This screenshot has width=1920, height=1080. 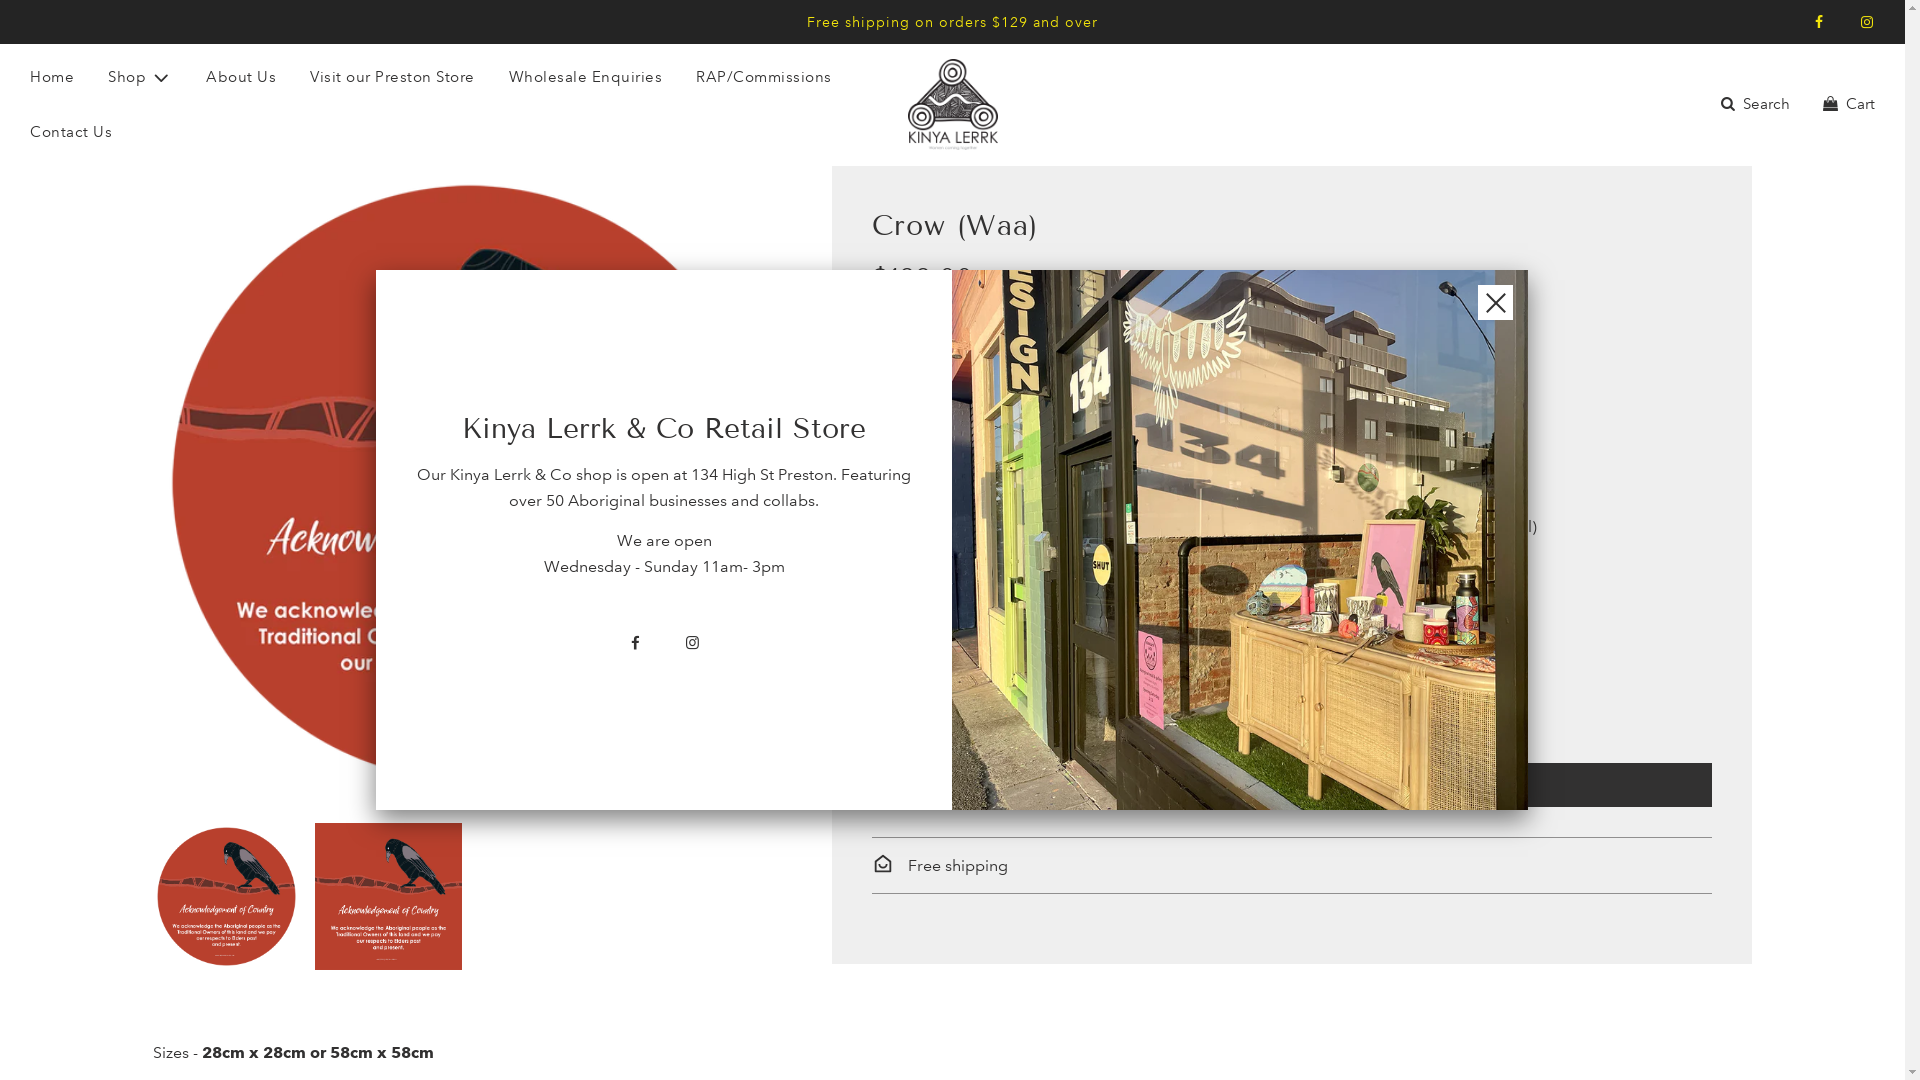 I want to click on Search, so click(x=1754, y=104).